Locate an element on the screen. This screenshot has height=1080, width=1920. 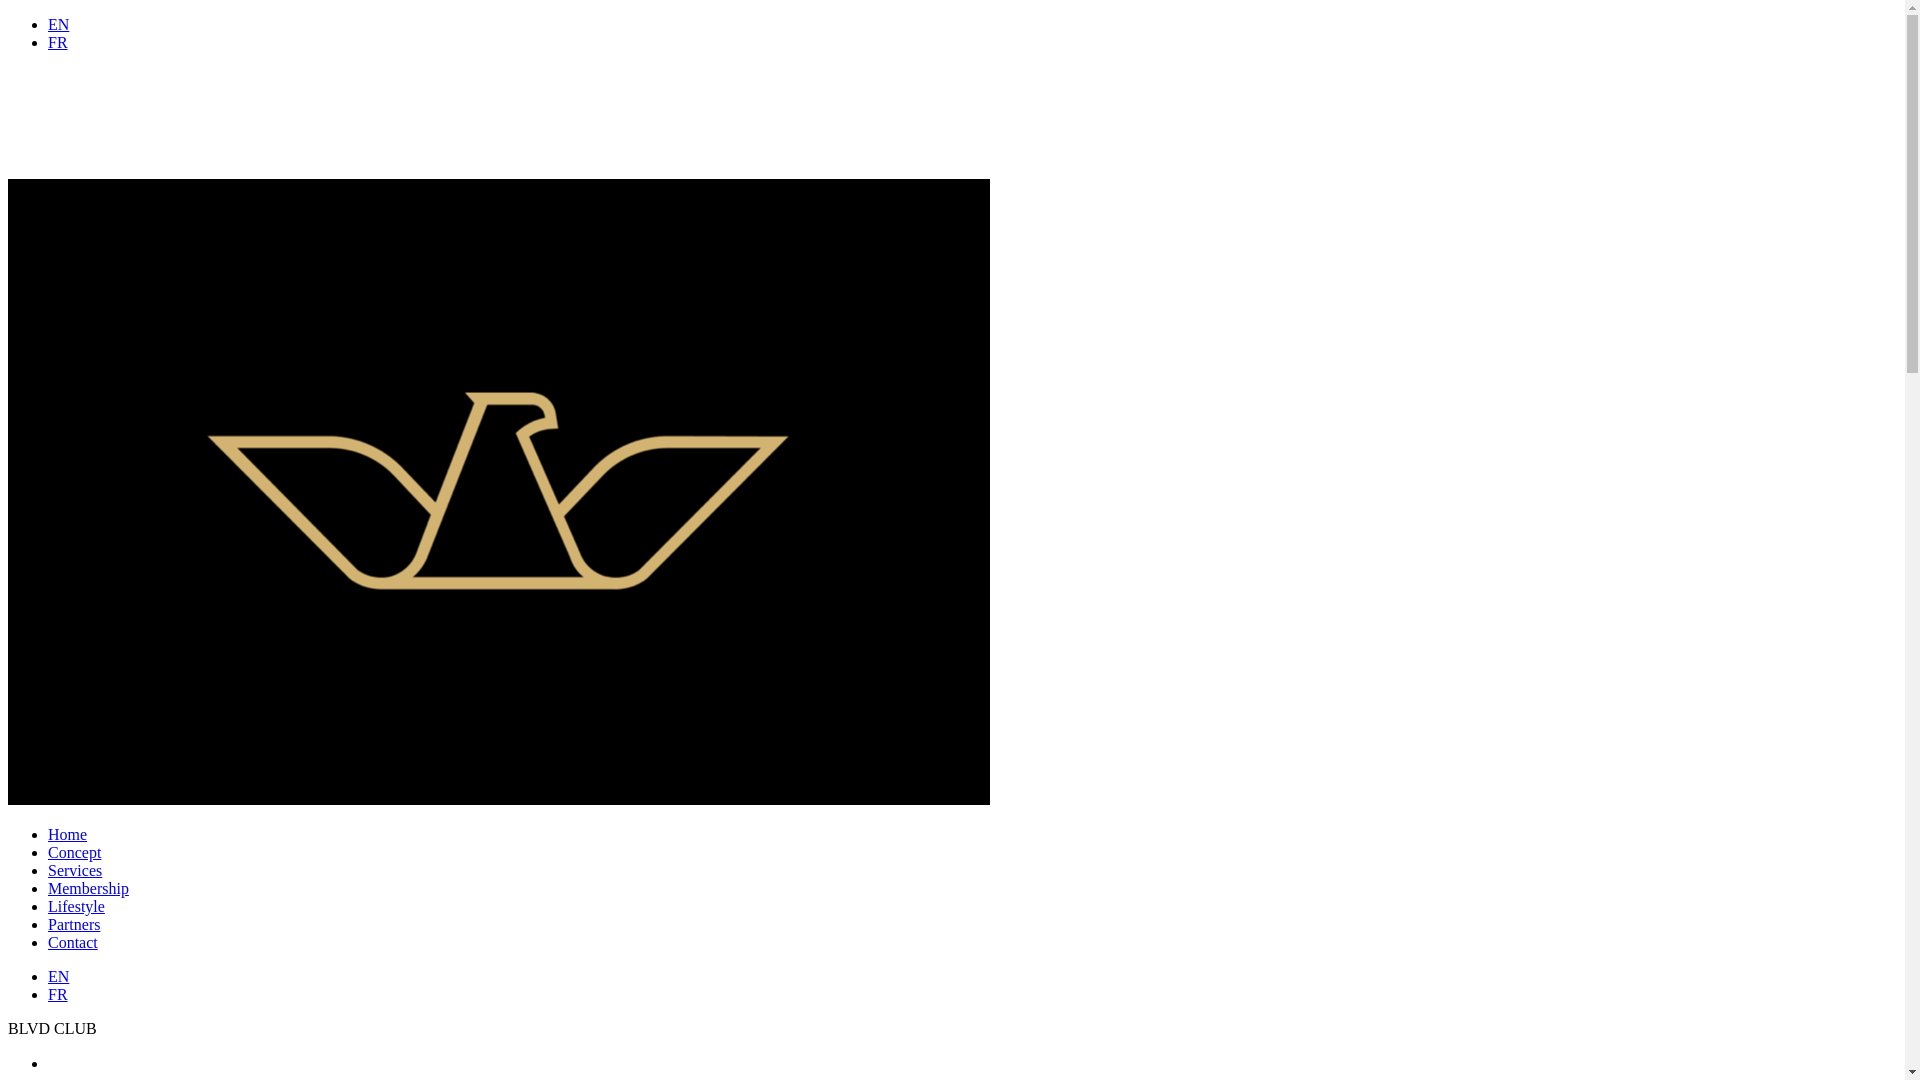
Lifestyle is located at coordinates (76, 906).